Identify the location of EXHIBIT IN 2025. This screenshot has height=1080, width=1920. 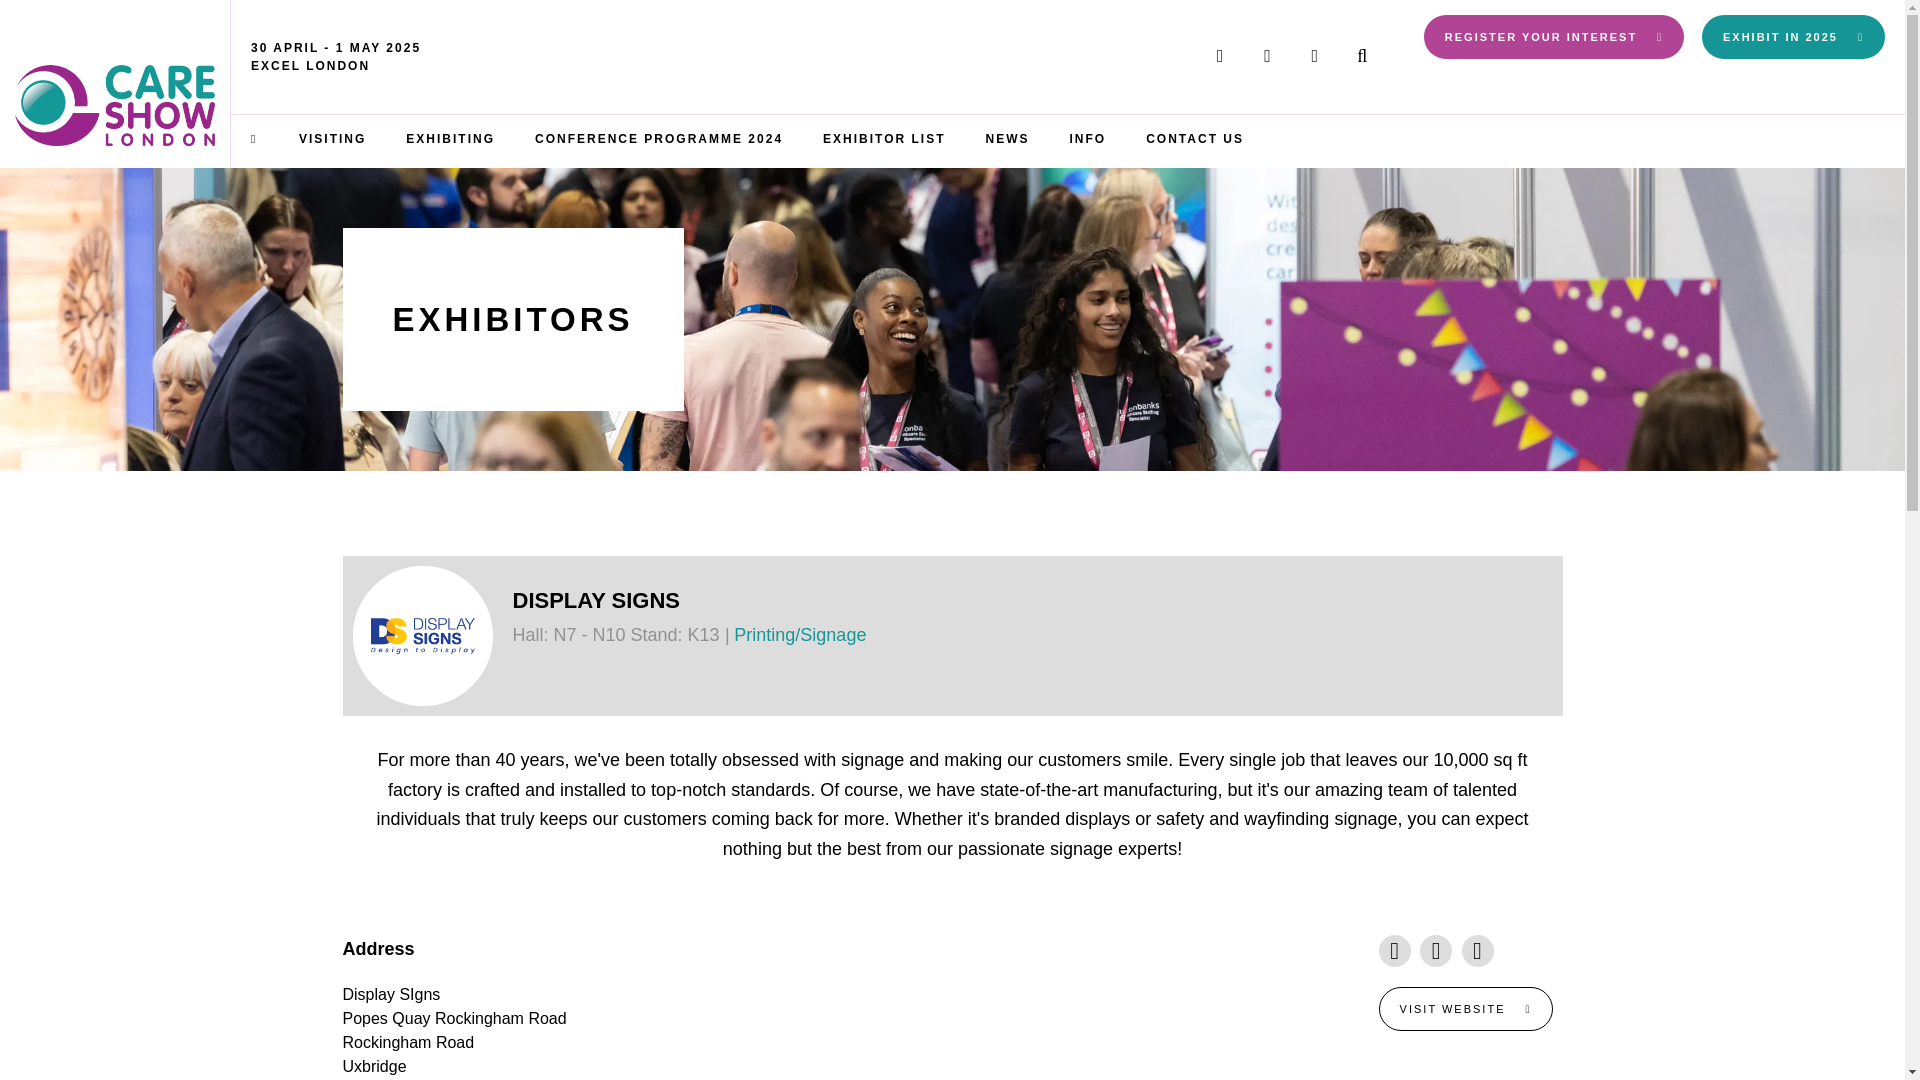
(1793, 37).